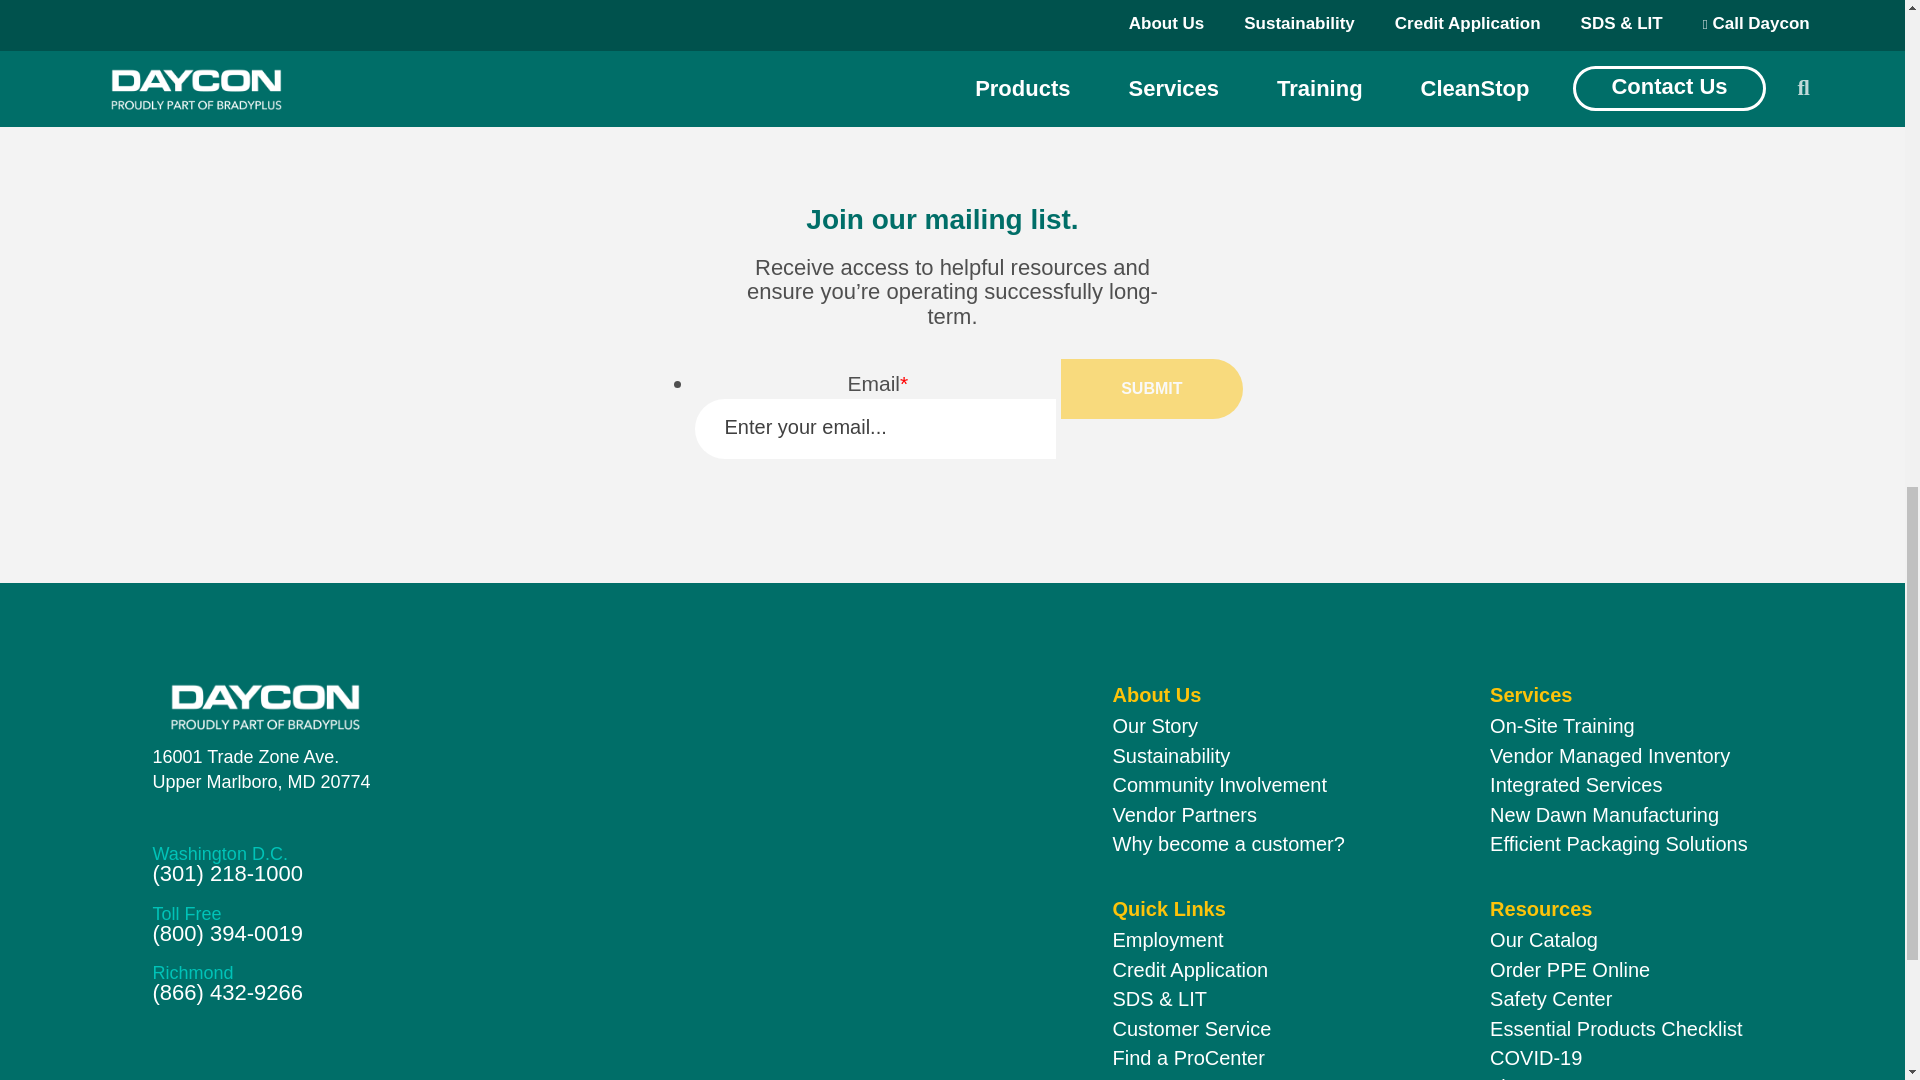  What do you see at coordinates (1218, 784) in the screenshot?
I see `Community Involvement` at bounding box center [1218, 784].